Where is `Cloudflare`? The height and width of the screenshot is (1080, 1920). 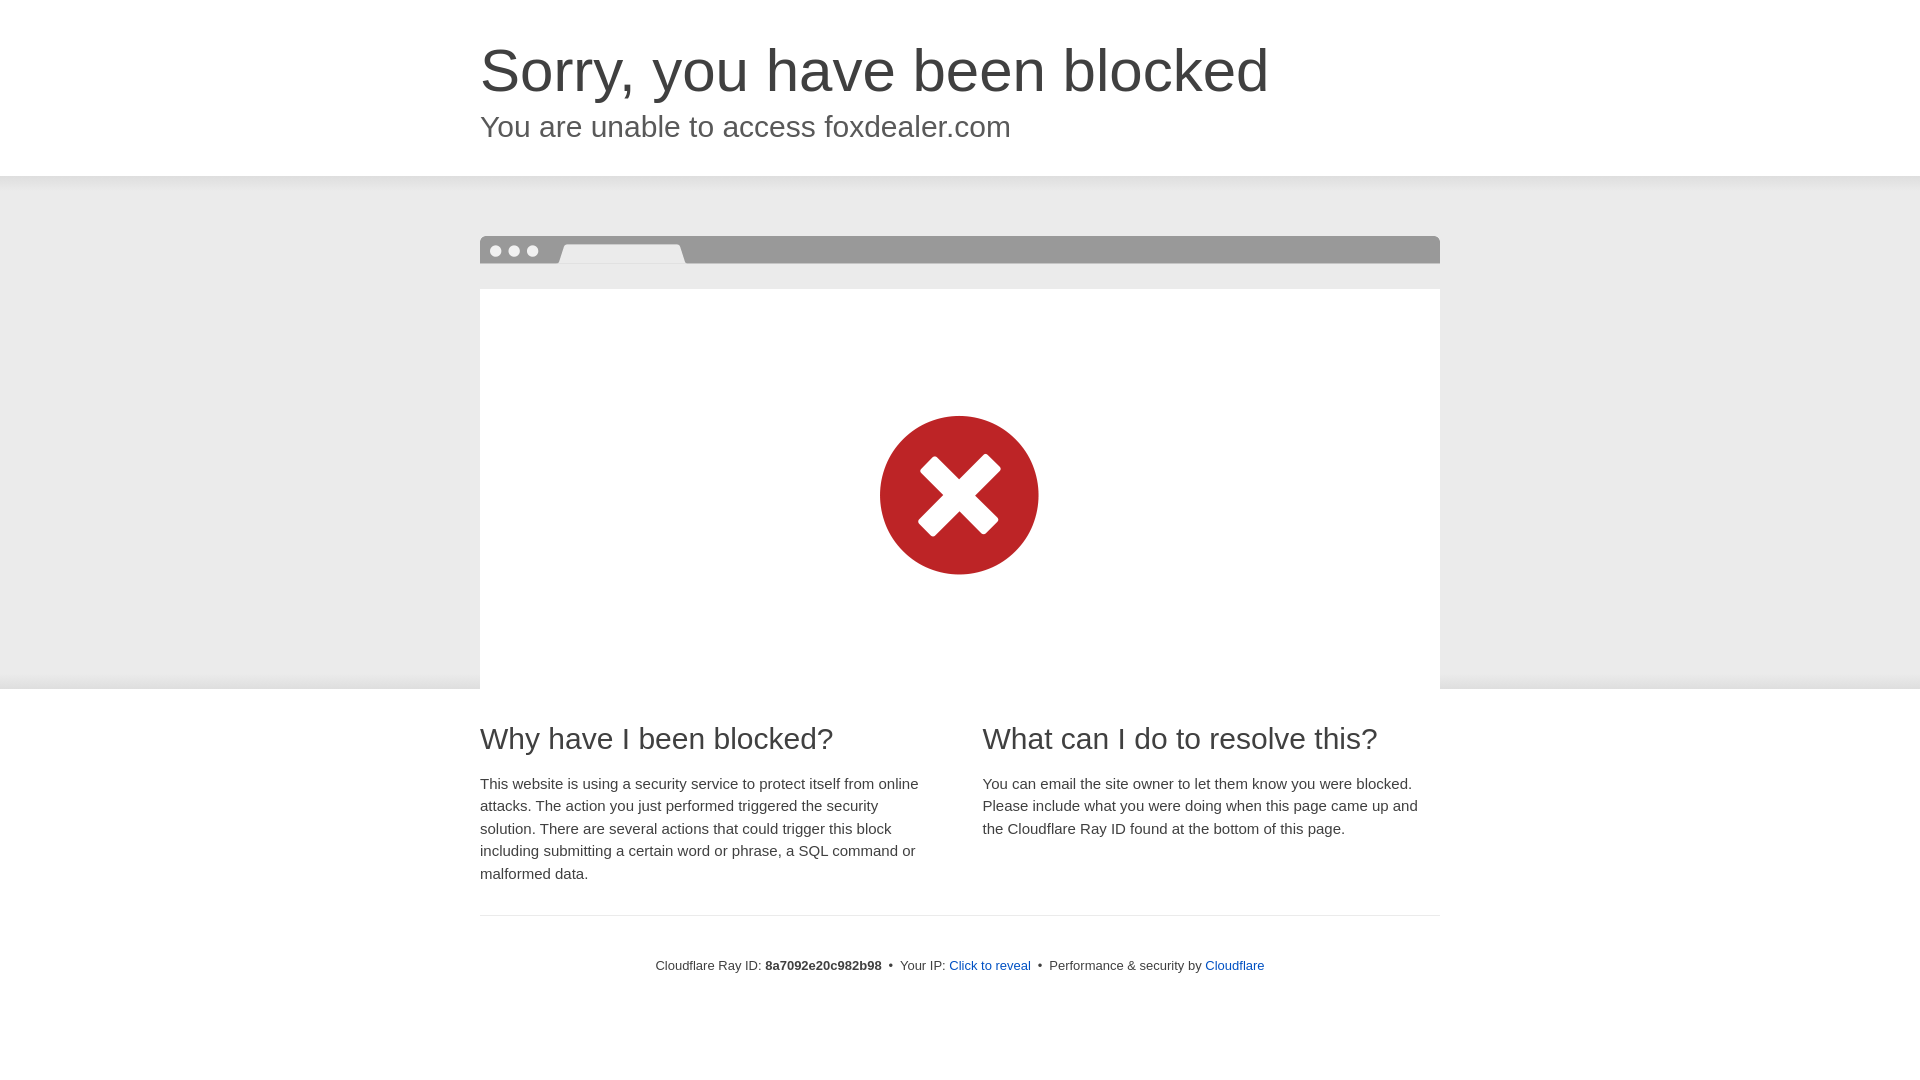
Cloudflare is located at coordinates (1234, 965).